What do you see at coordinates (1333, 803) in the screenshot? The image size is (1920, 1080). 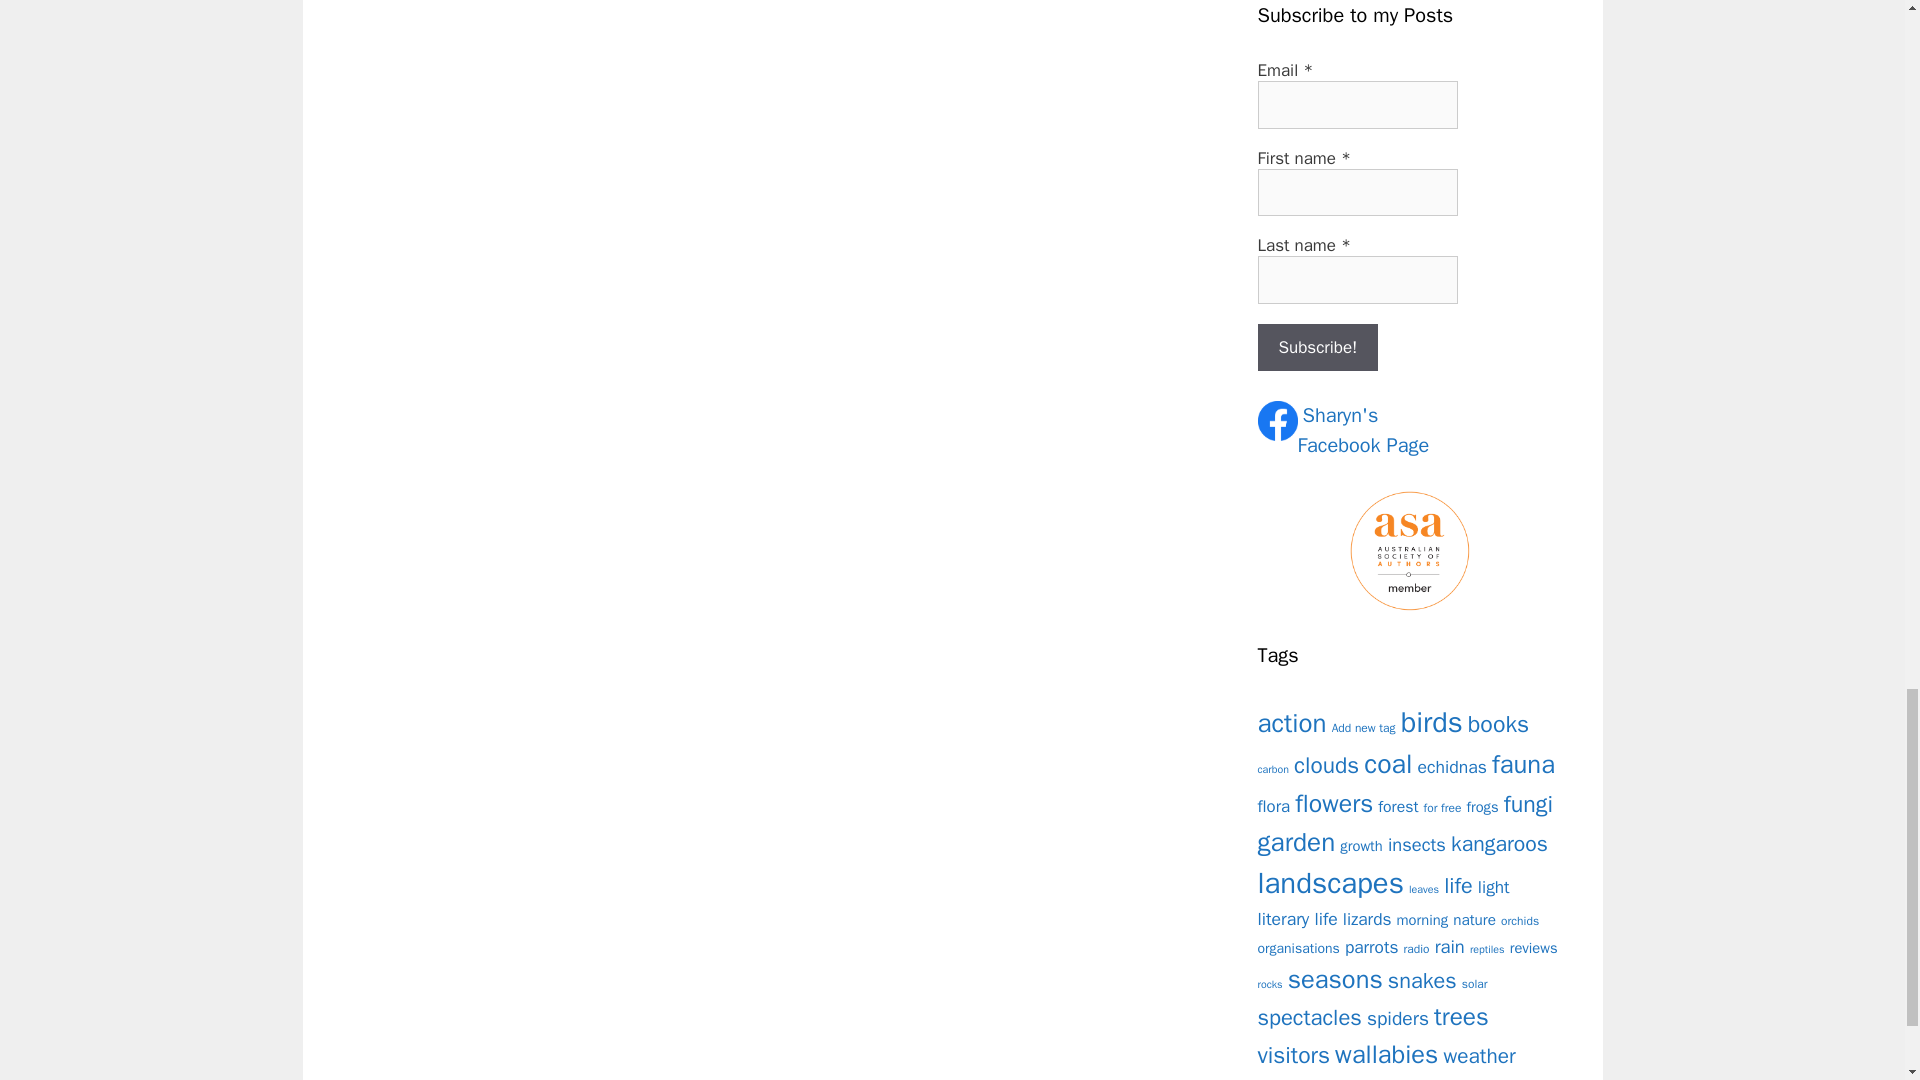 I see `forest` at bounding box center [1333, 803].